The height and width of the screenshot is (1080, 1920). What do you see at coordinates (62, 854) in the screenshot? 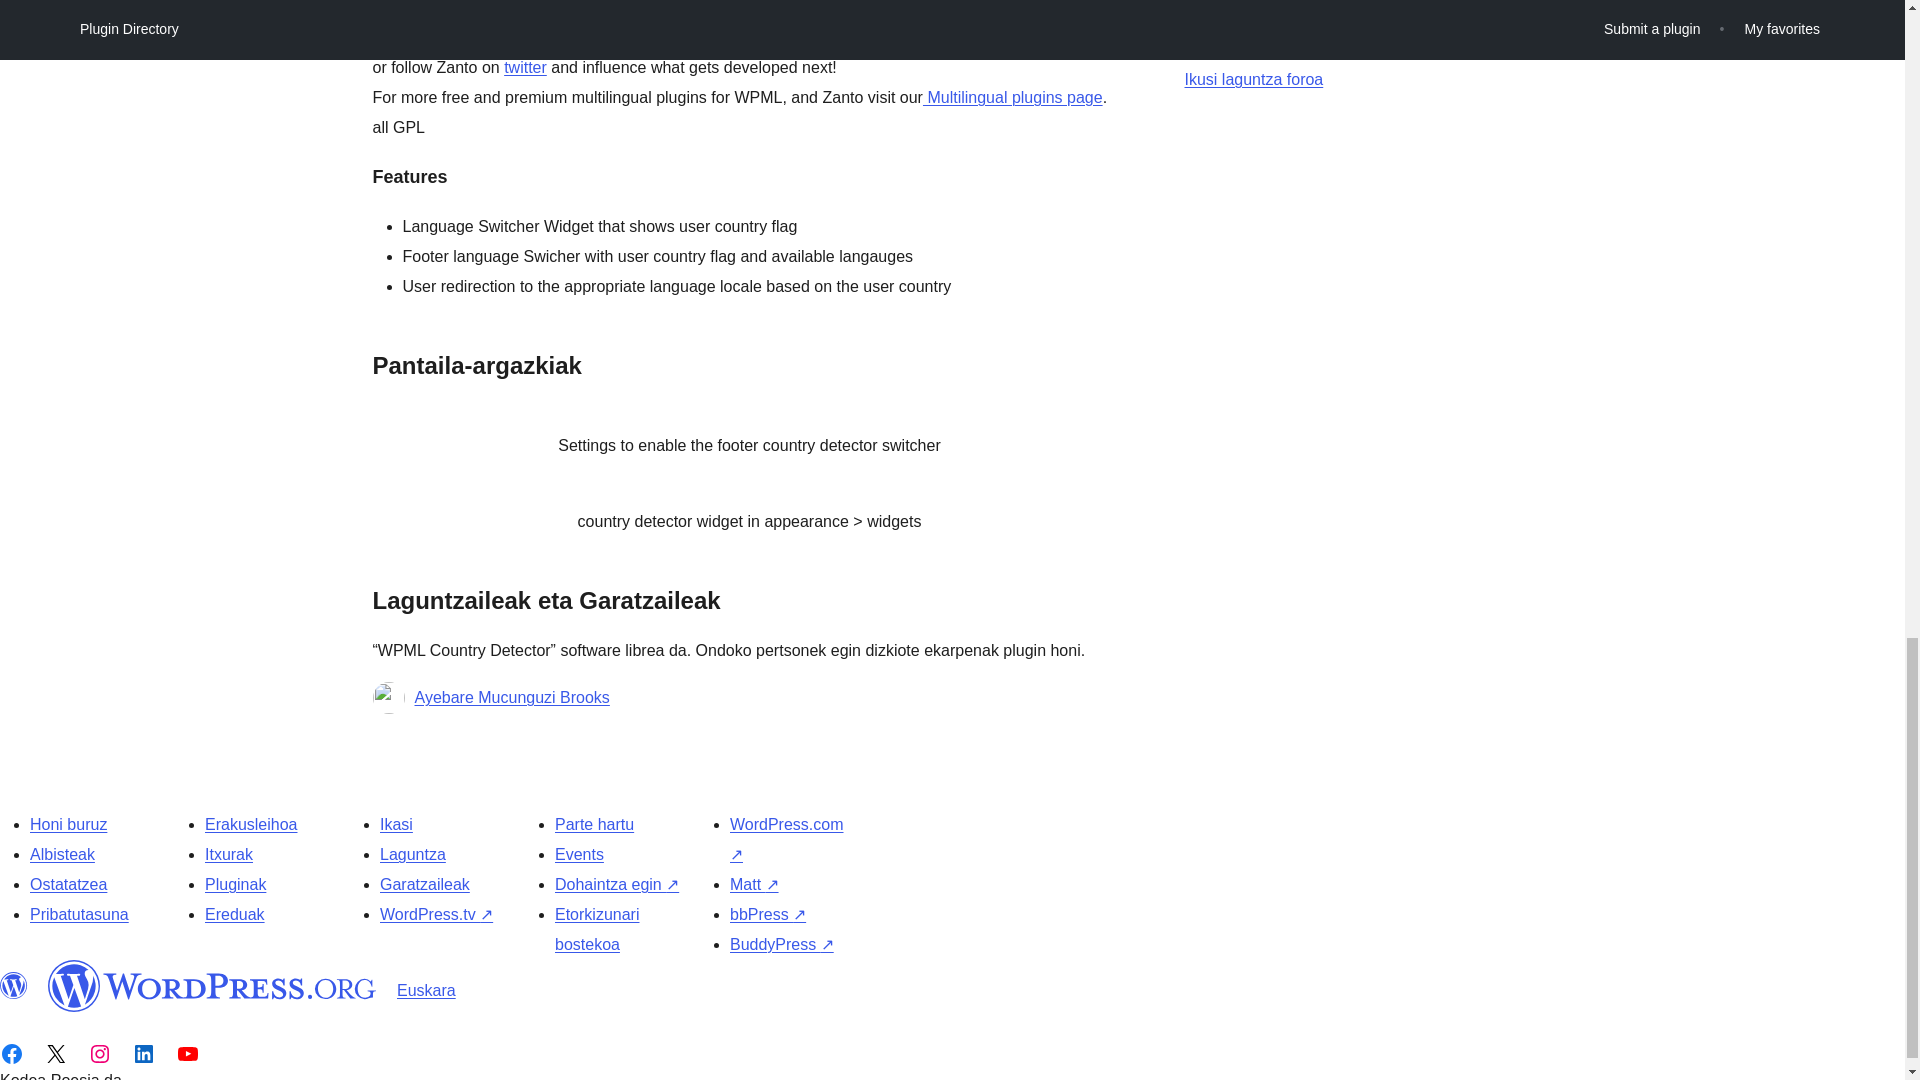
I see `Albisteak` at bounding box center [62, 854].